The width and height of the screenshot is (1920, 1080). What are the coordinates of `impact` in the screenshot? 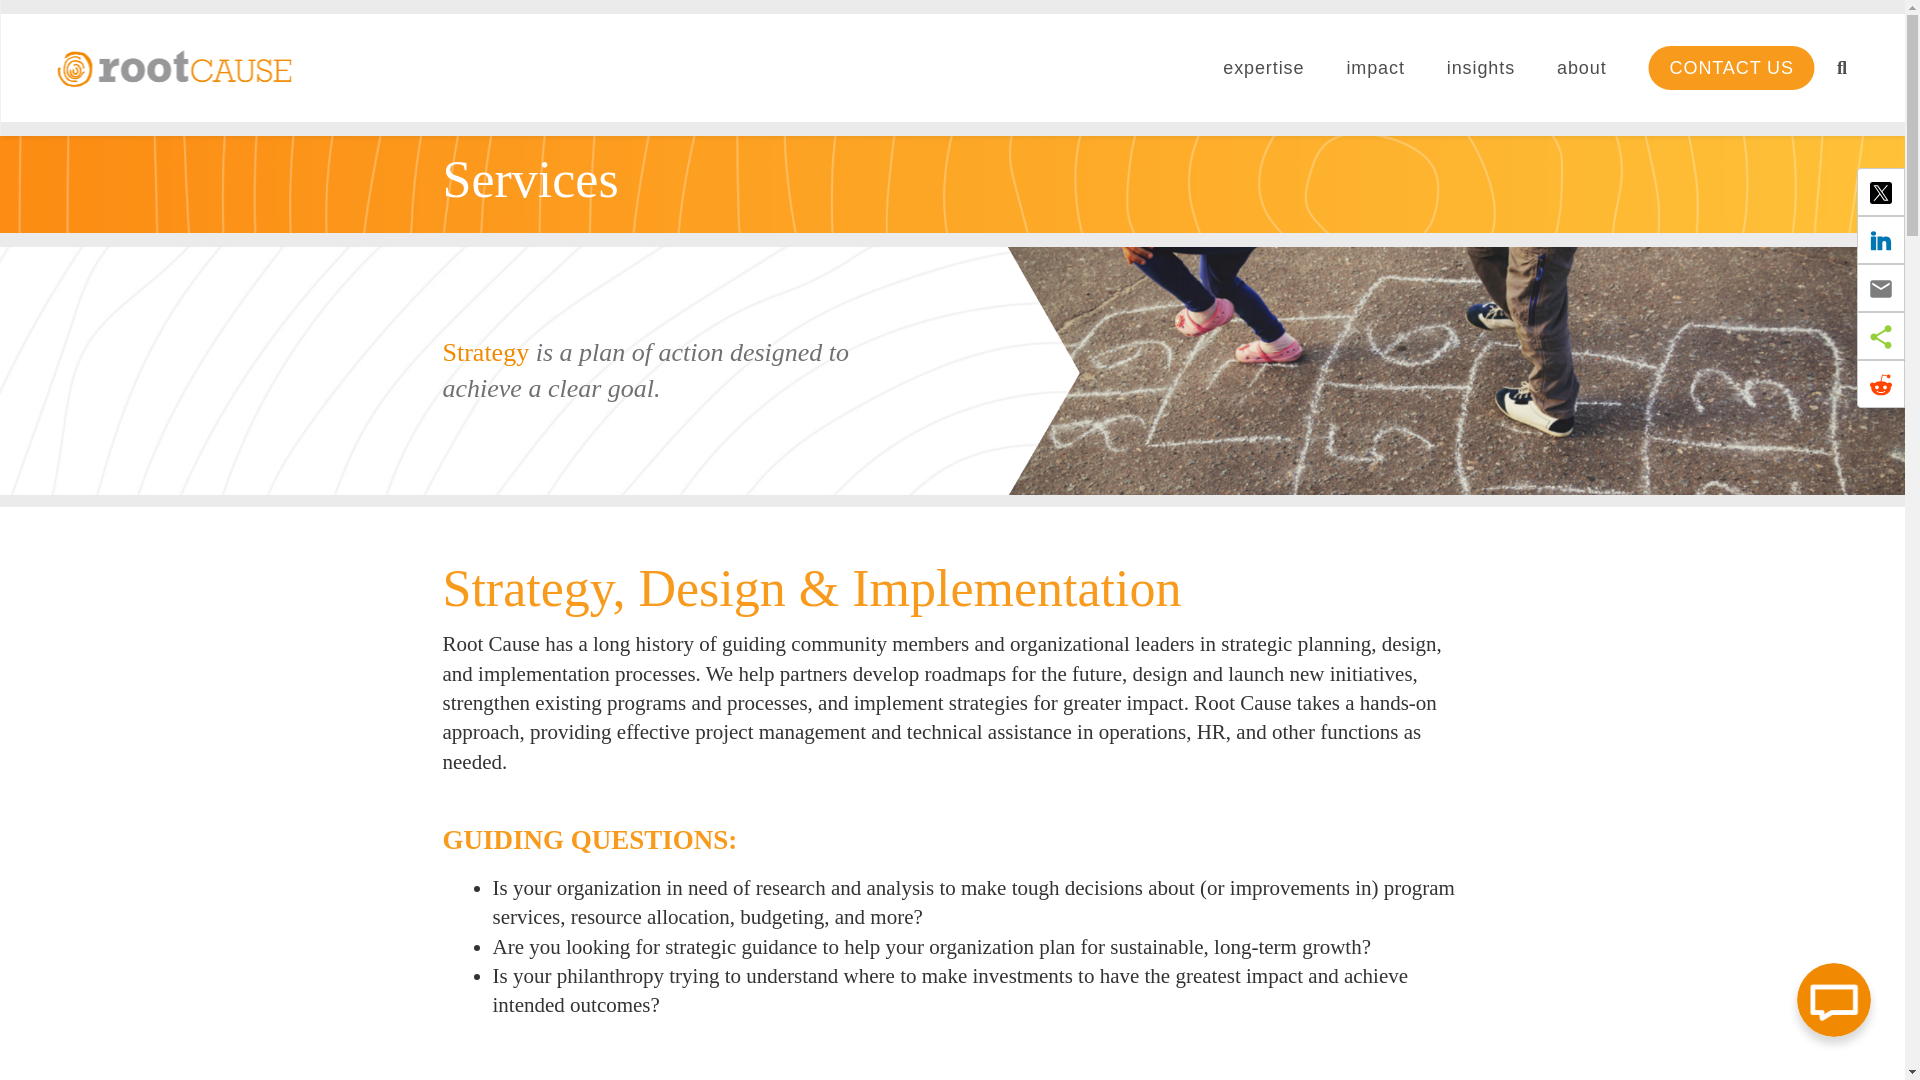 It's located at (1384, 68).